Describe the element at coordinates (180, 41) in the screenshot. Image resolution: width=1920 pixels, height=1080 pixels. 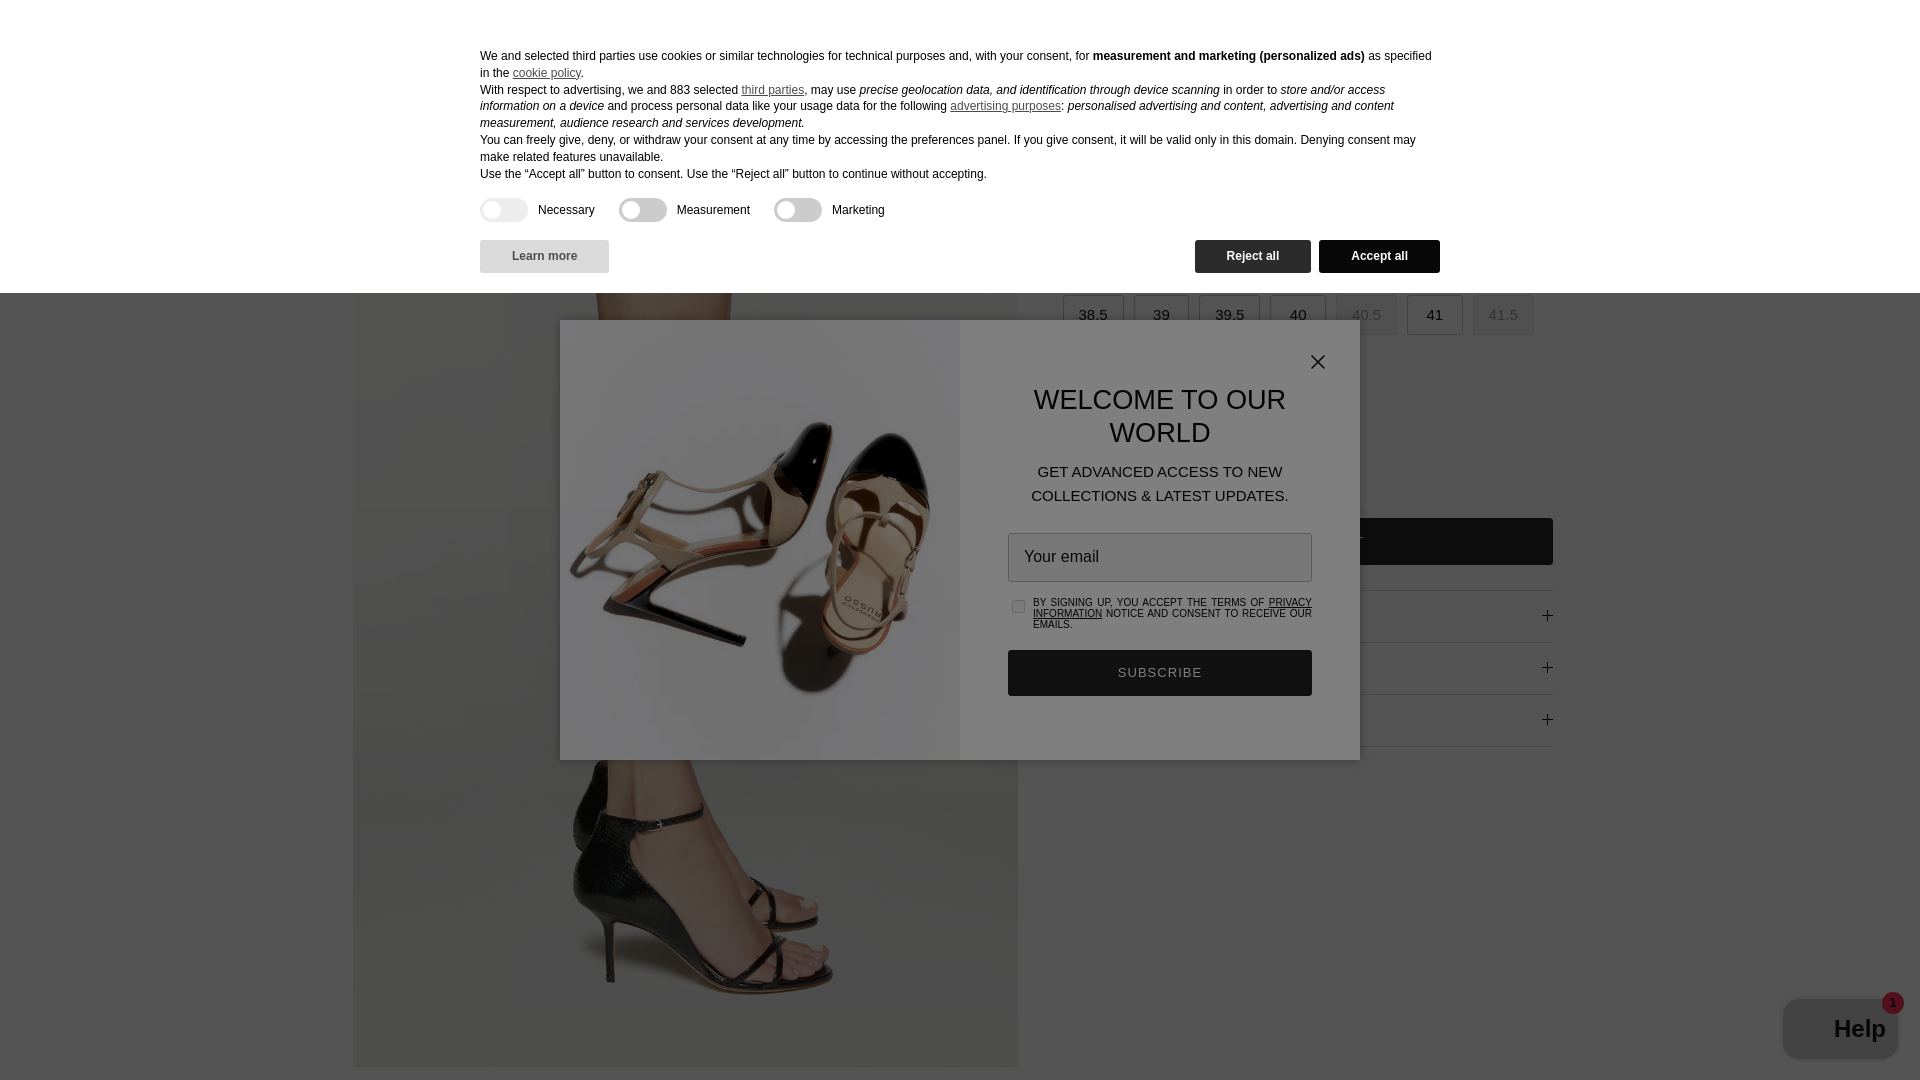
I see `SHOP` at that location.